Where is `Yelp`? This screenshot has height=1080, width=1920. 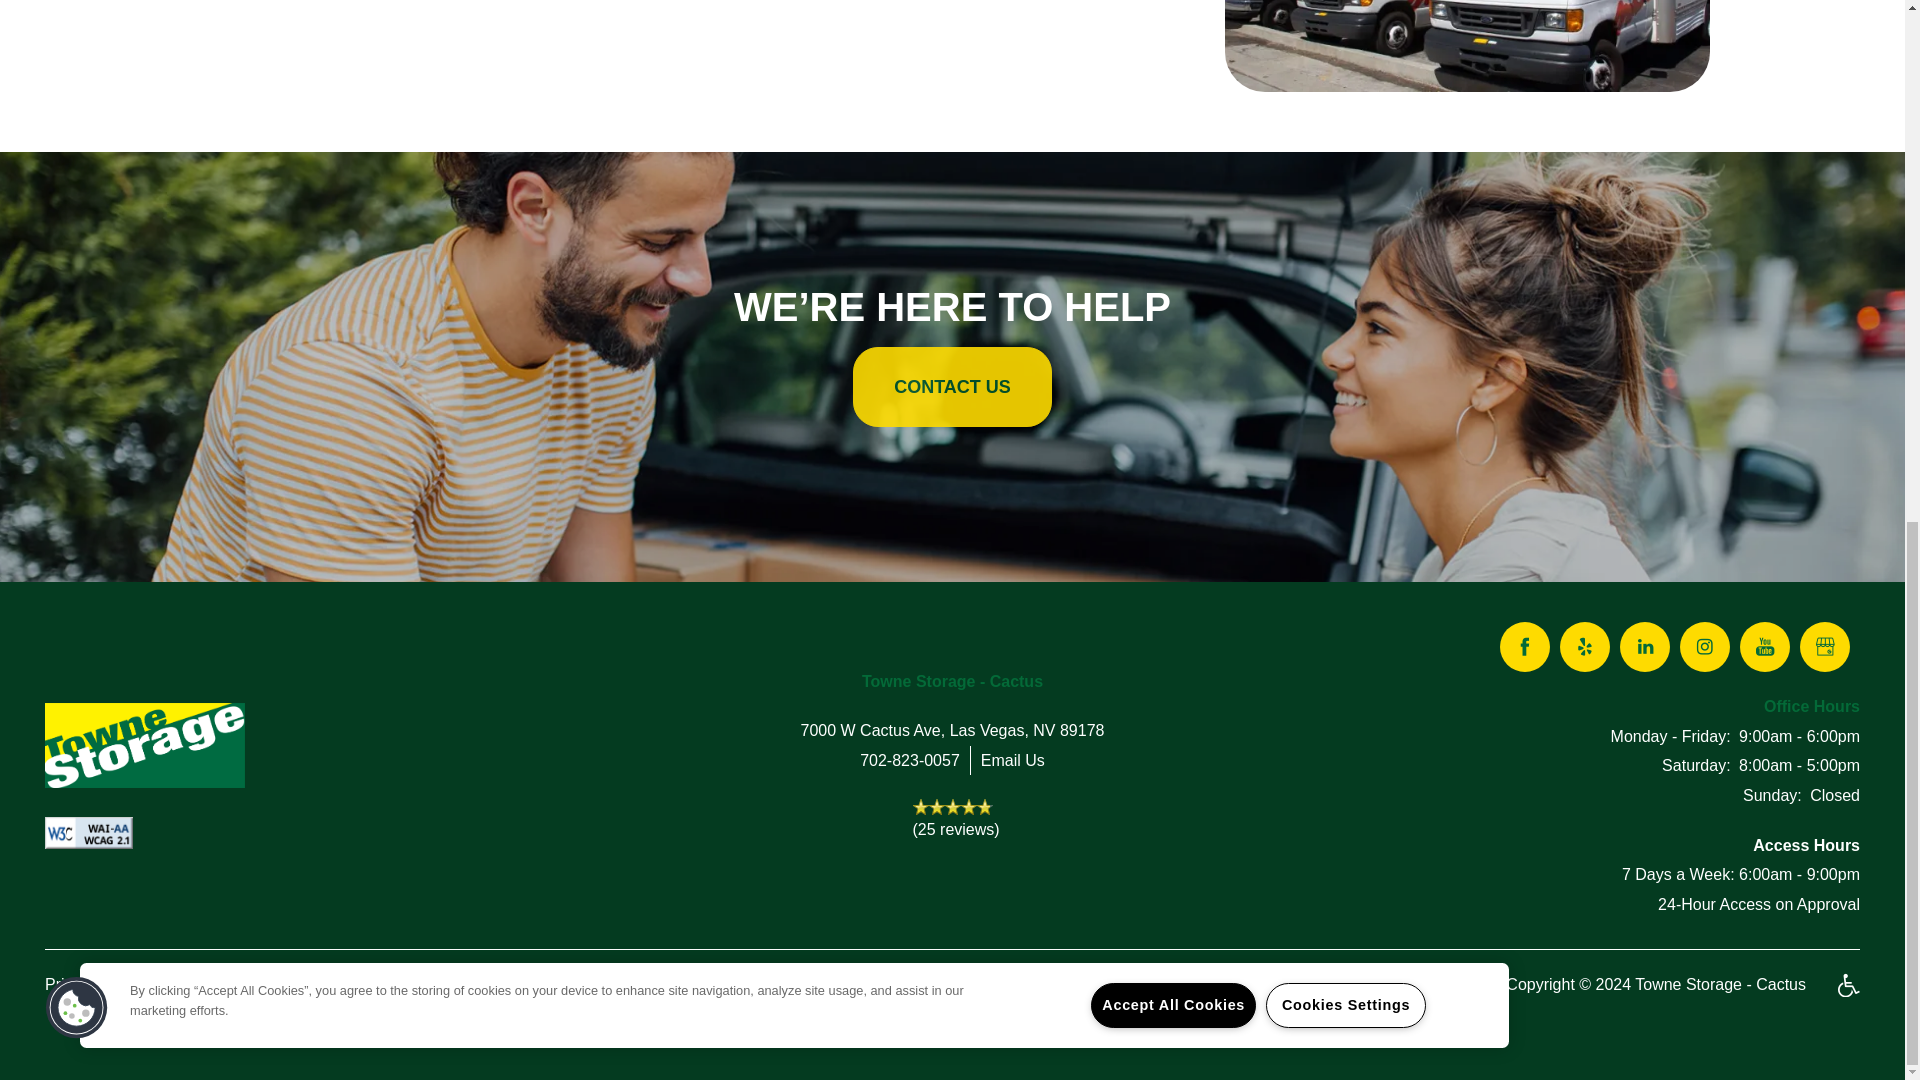 Yelp is located at coordinates (1584, 646).